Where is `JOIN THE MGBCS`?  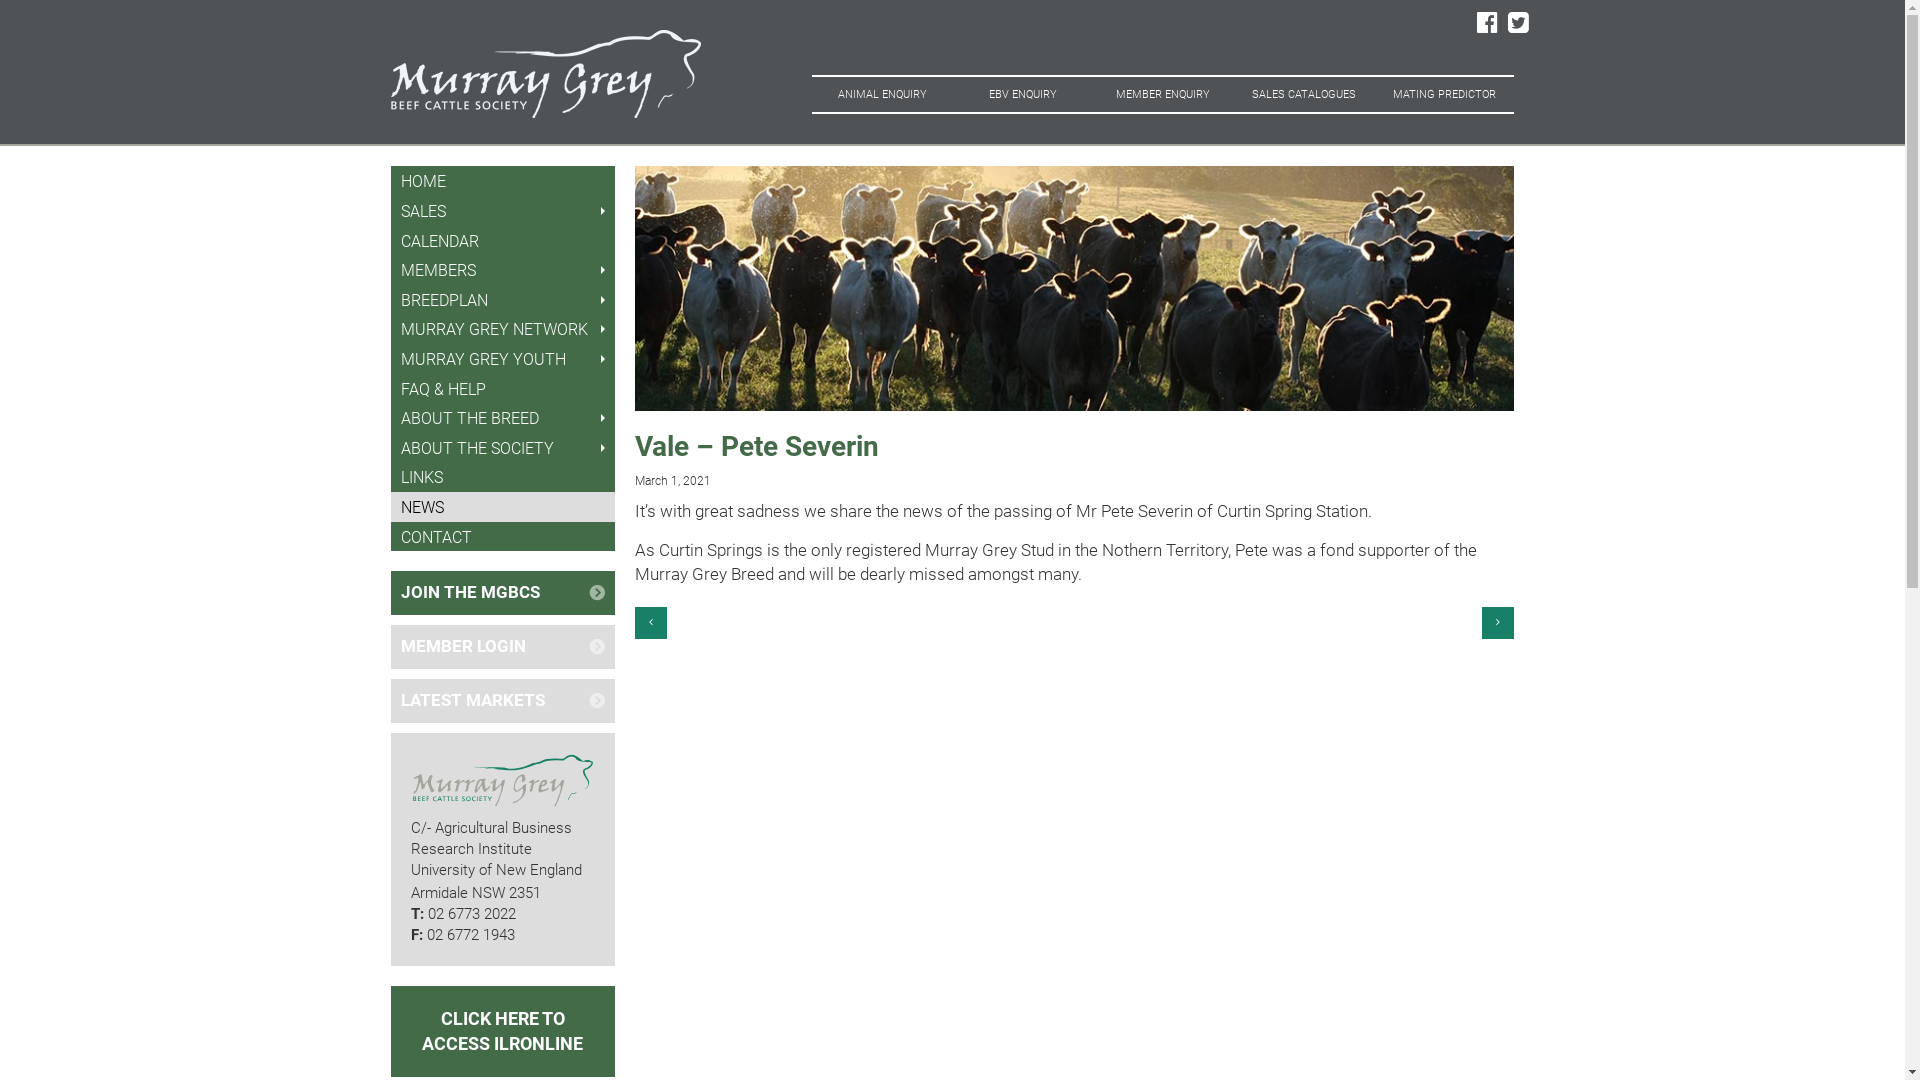 JOIN THE MGBCS is located at coordinates (504, 593).